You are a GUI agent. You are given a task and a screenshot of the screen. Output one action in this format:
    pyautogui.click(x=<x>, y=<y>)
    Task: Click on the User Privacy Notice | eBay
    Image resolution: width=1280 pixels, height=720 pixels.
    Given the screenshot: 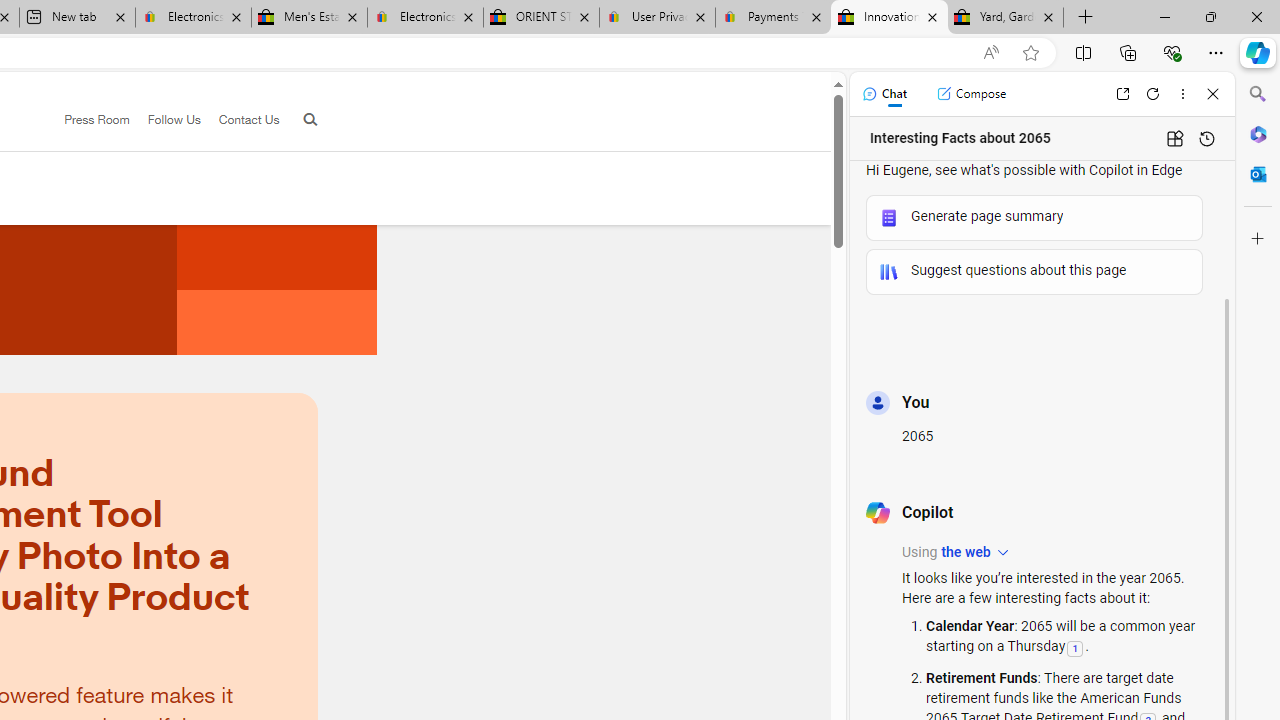 What is the action you would take?
    pyautogui.click(x=658, y=18)
    